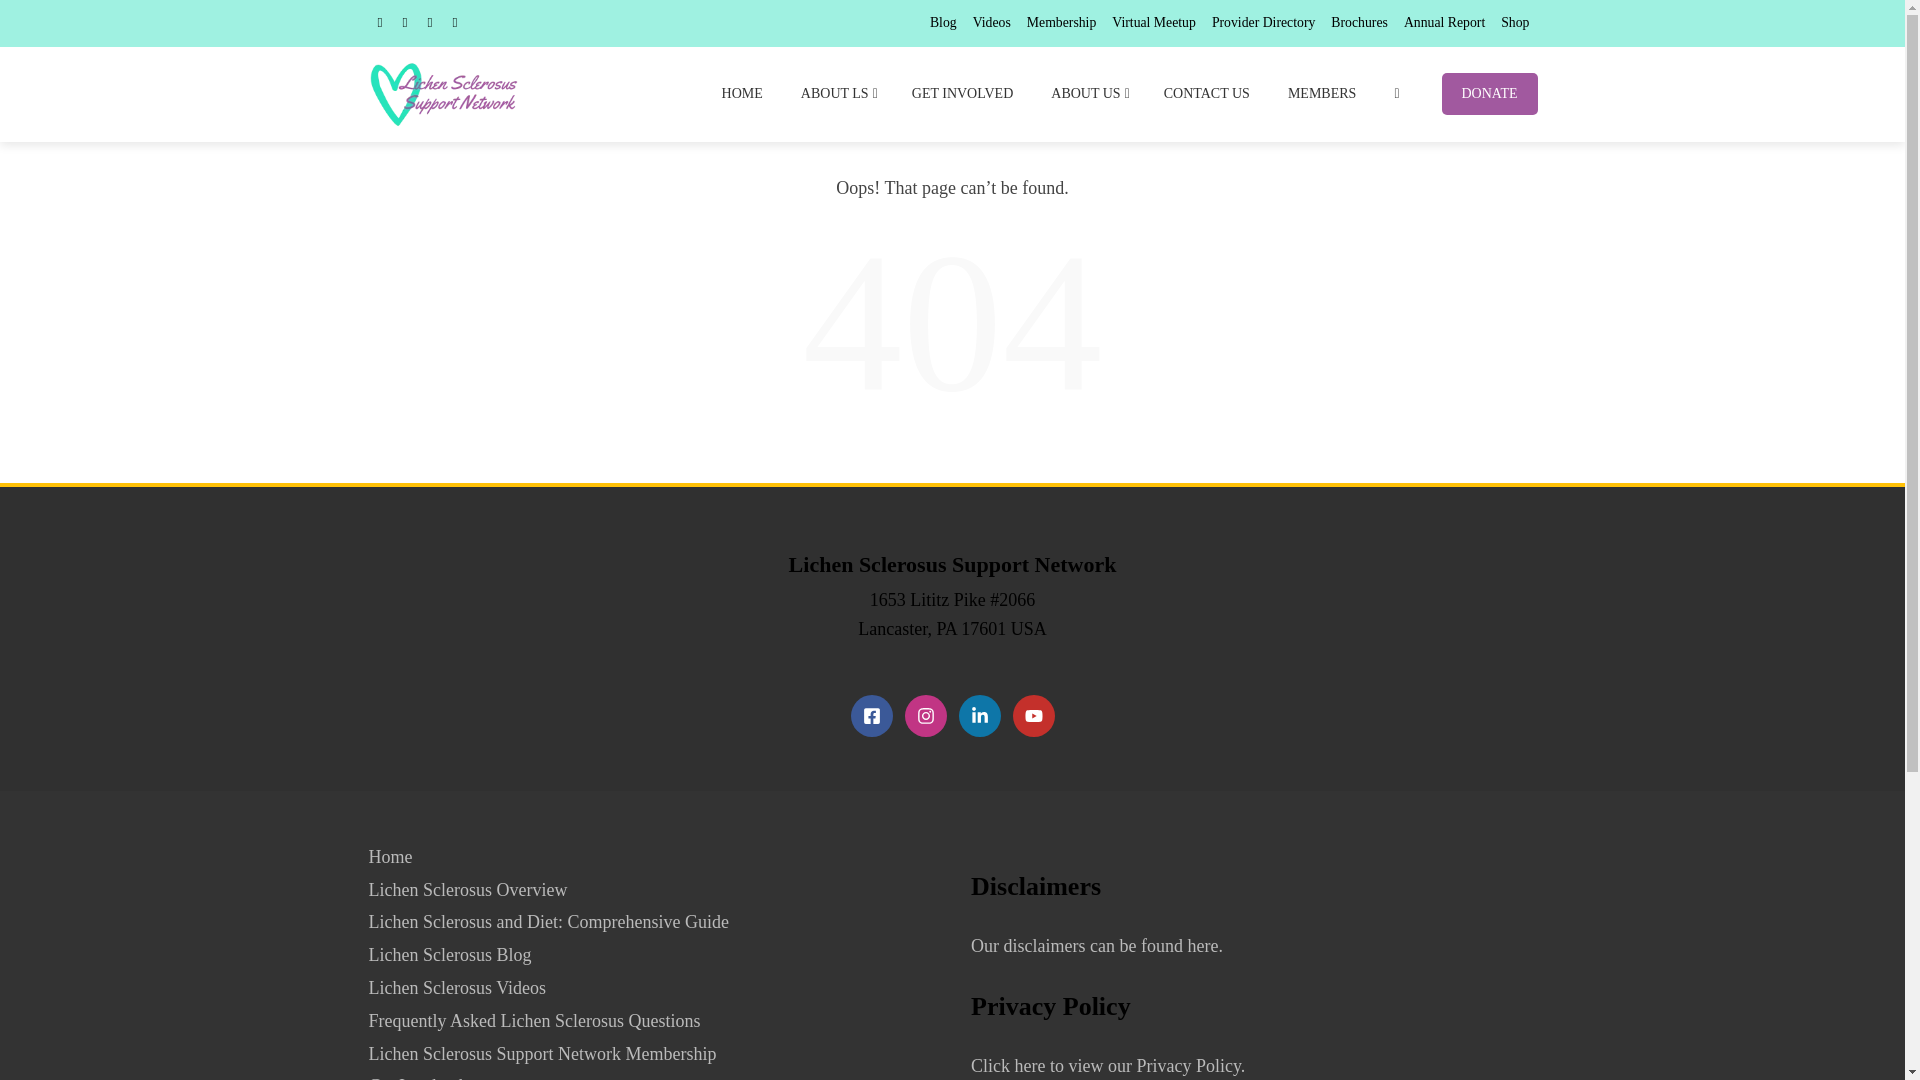 This screenshot has width=1920, height=1080. Describe the element at coordinates (1359, 22) in the screenshot. I see `Brochures` at that location.